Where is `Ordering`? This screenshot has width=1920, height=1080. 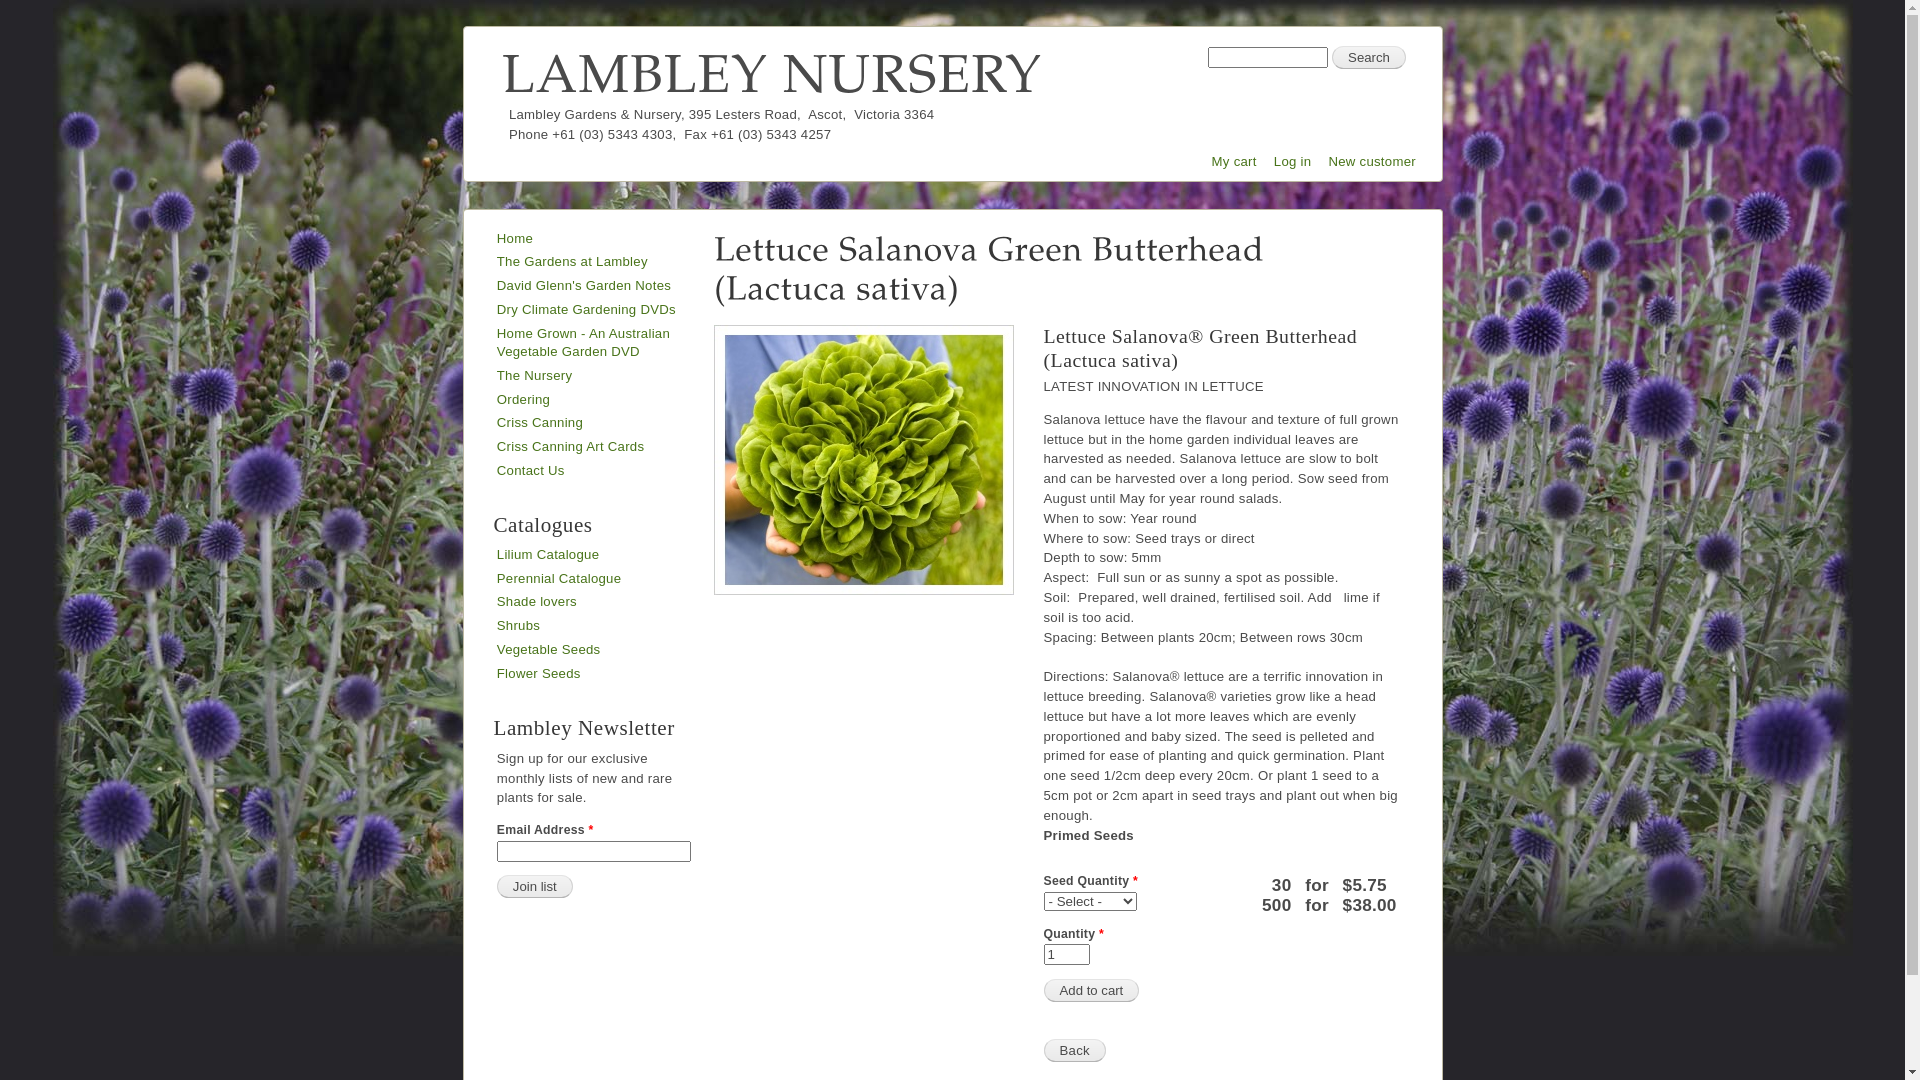
Ordering is located at coordinates (524, 400).